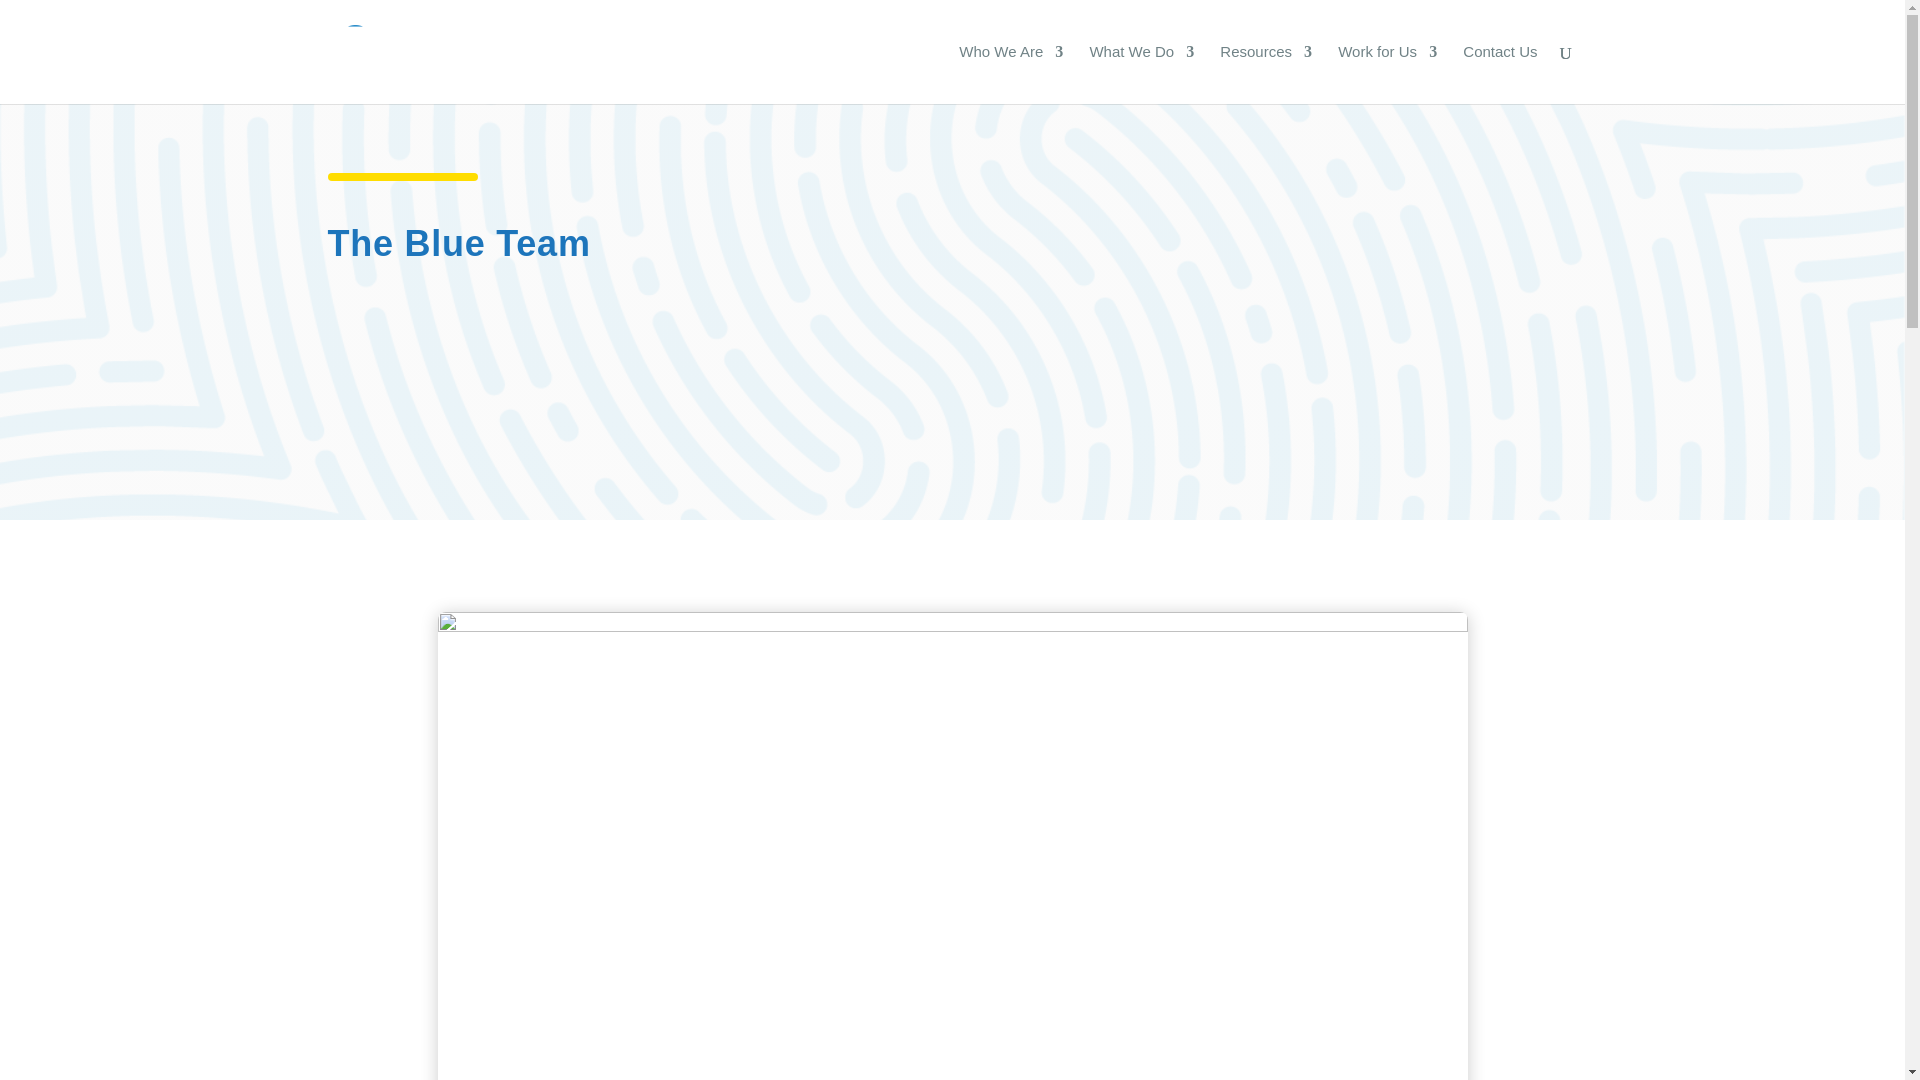 Image resolution: width=1920 pixels, height=1080 pixels. What do you see at coordinates (1387, 74) in the screenshot?
I see `Work for Us` at bounding box center [1387, 74].